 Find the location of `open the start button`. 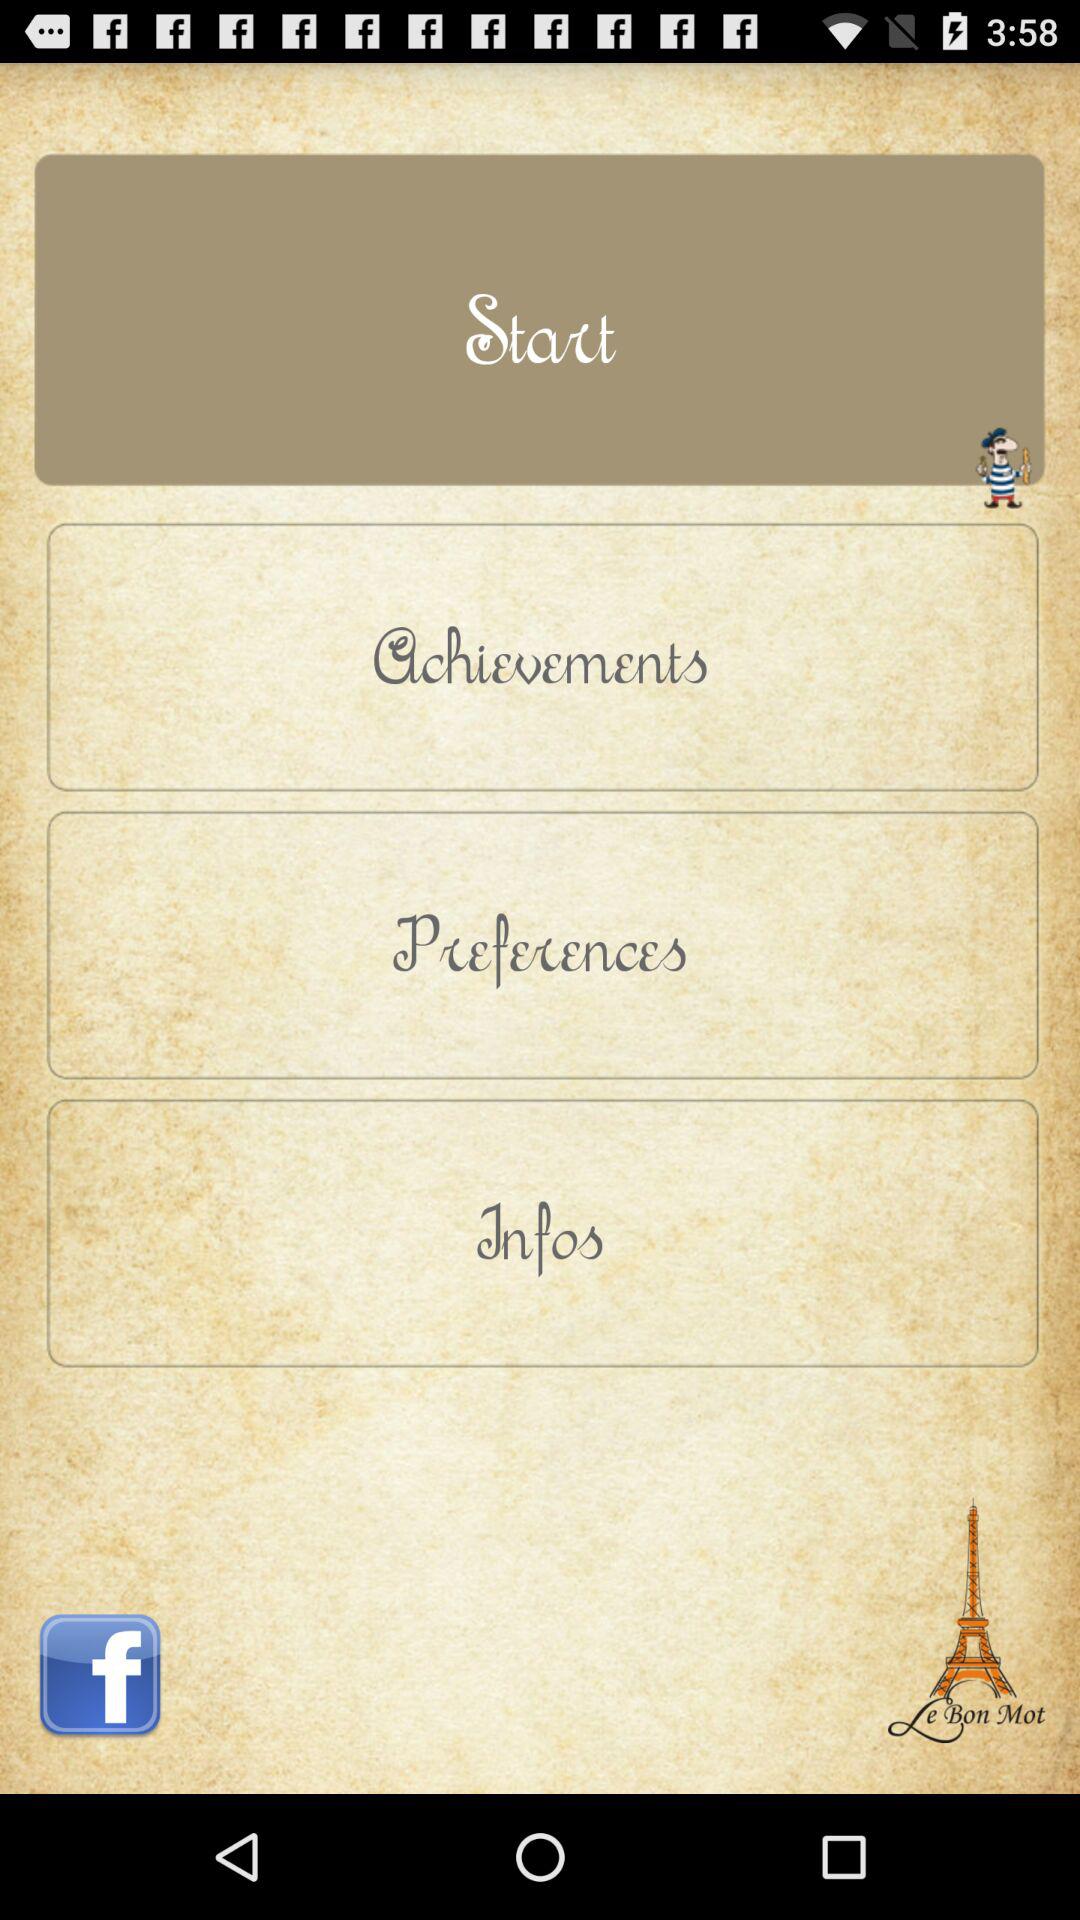

open the start button is located at coordinates (540, 330).